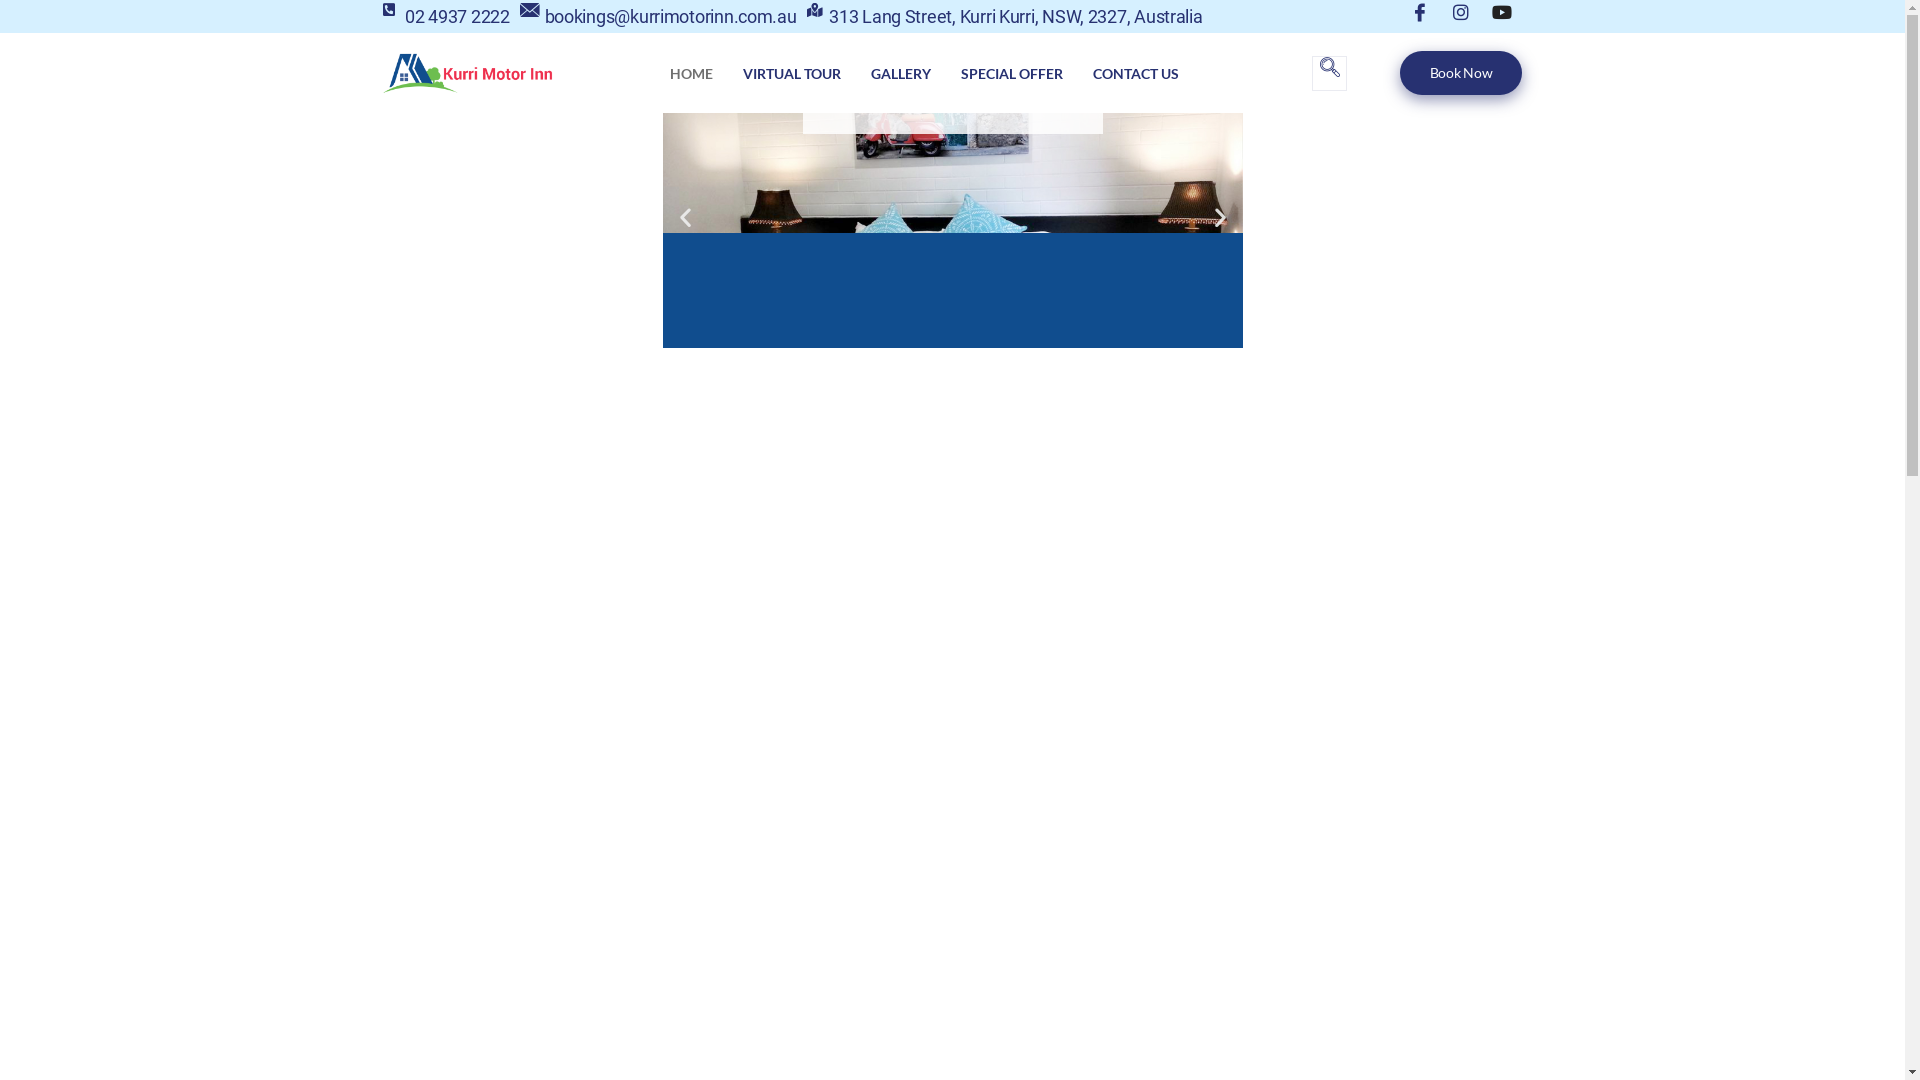 Image resolution: width=1920 pixels, height=1080 pixels. What do you see at coordinates (1136, 73) in the screenshot?
I see `CONTACT US` at bounding box center [1136, 73].